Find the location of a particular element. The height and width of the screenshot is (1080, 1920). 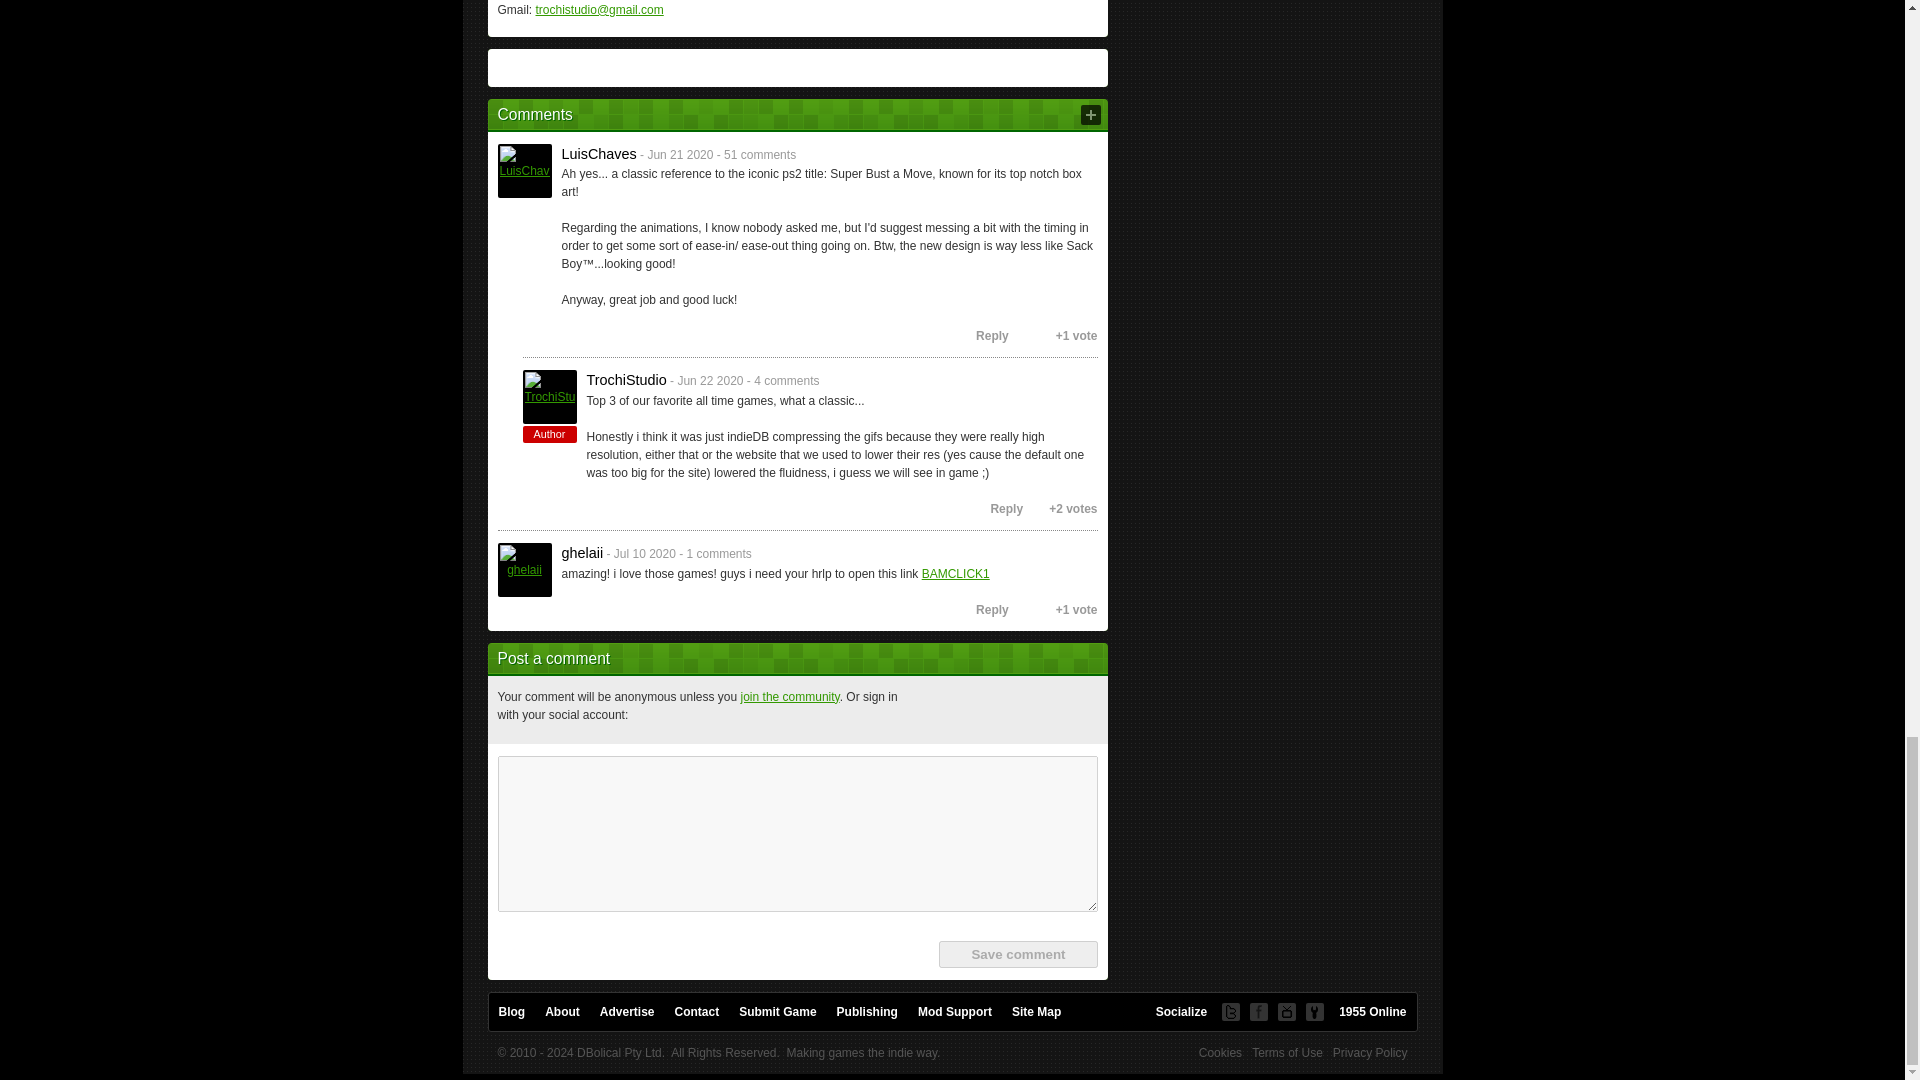

Save comment is located at coordinates (1017, 954).